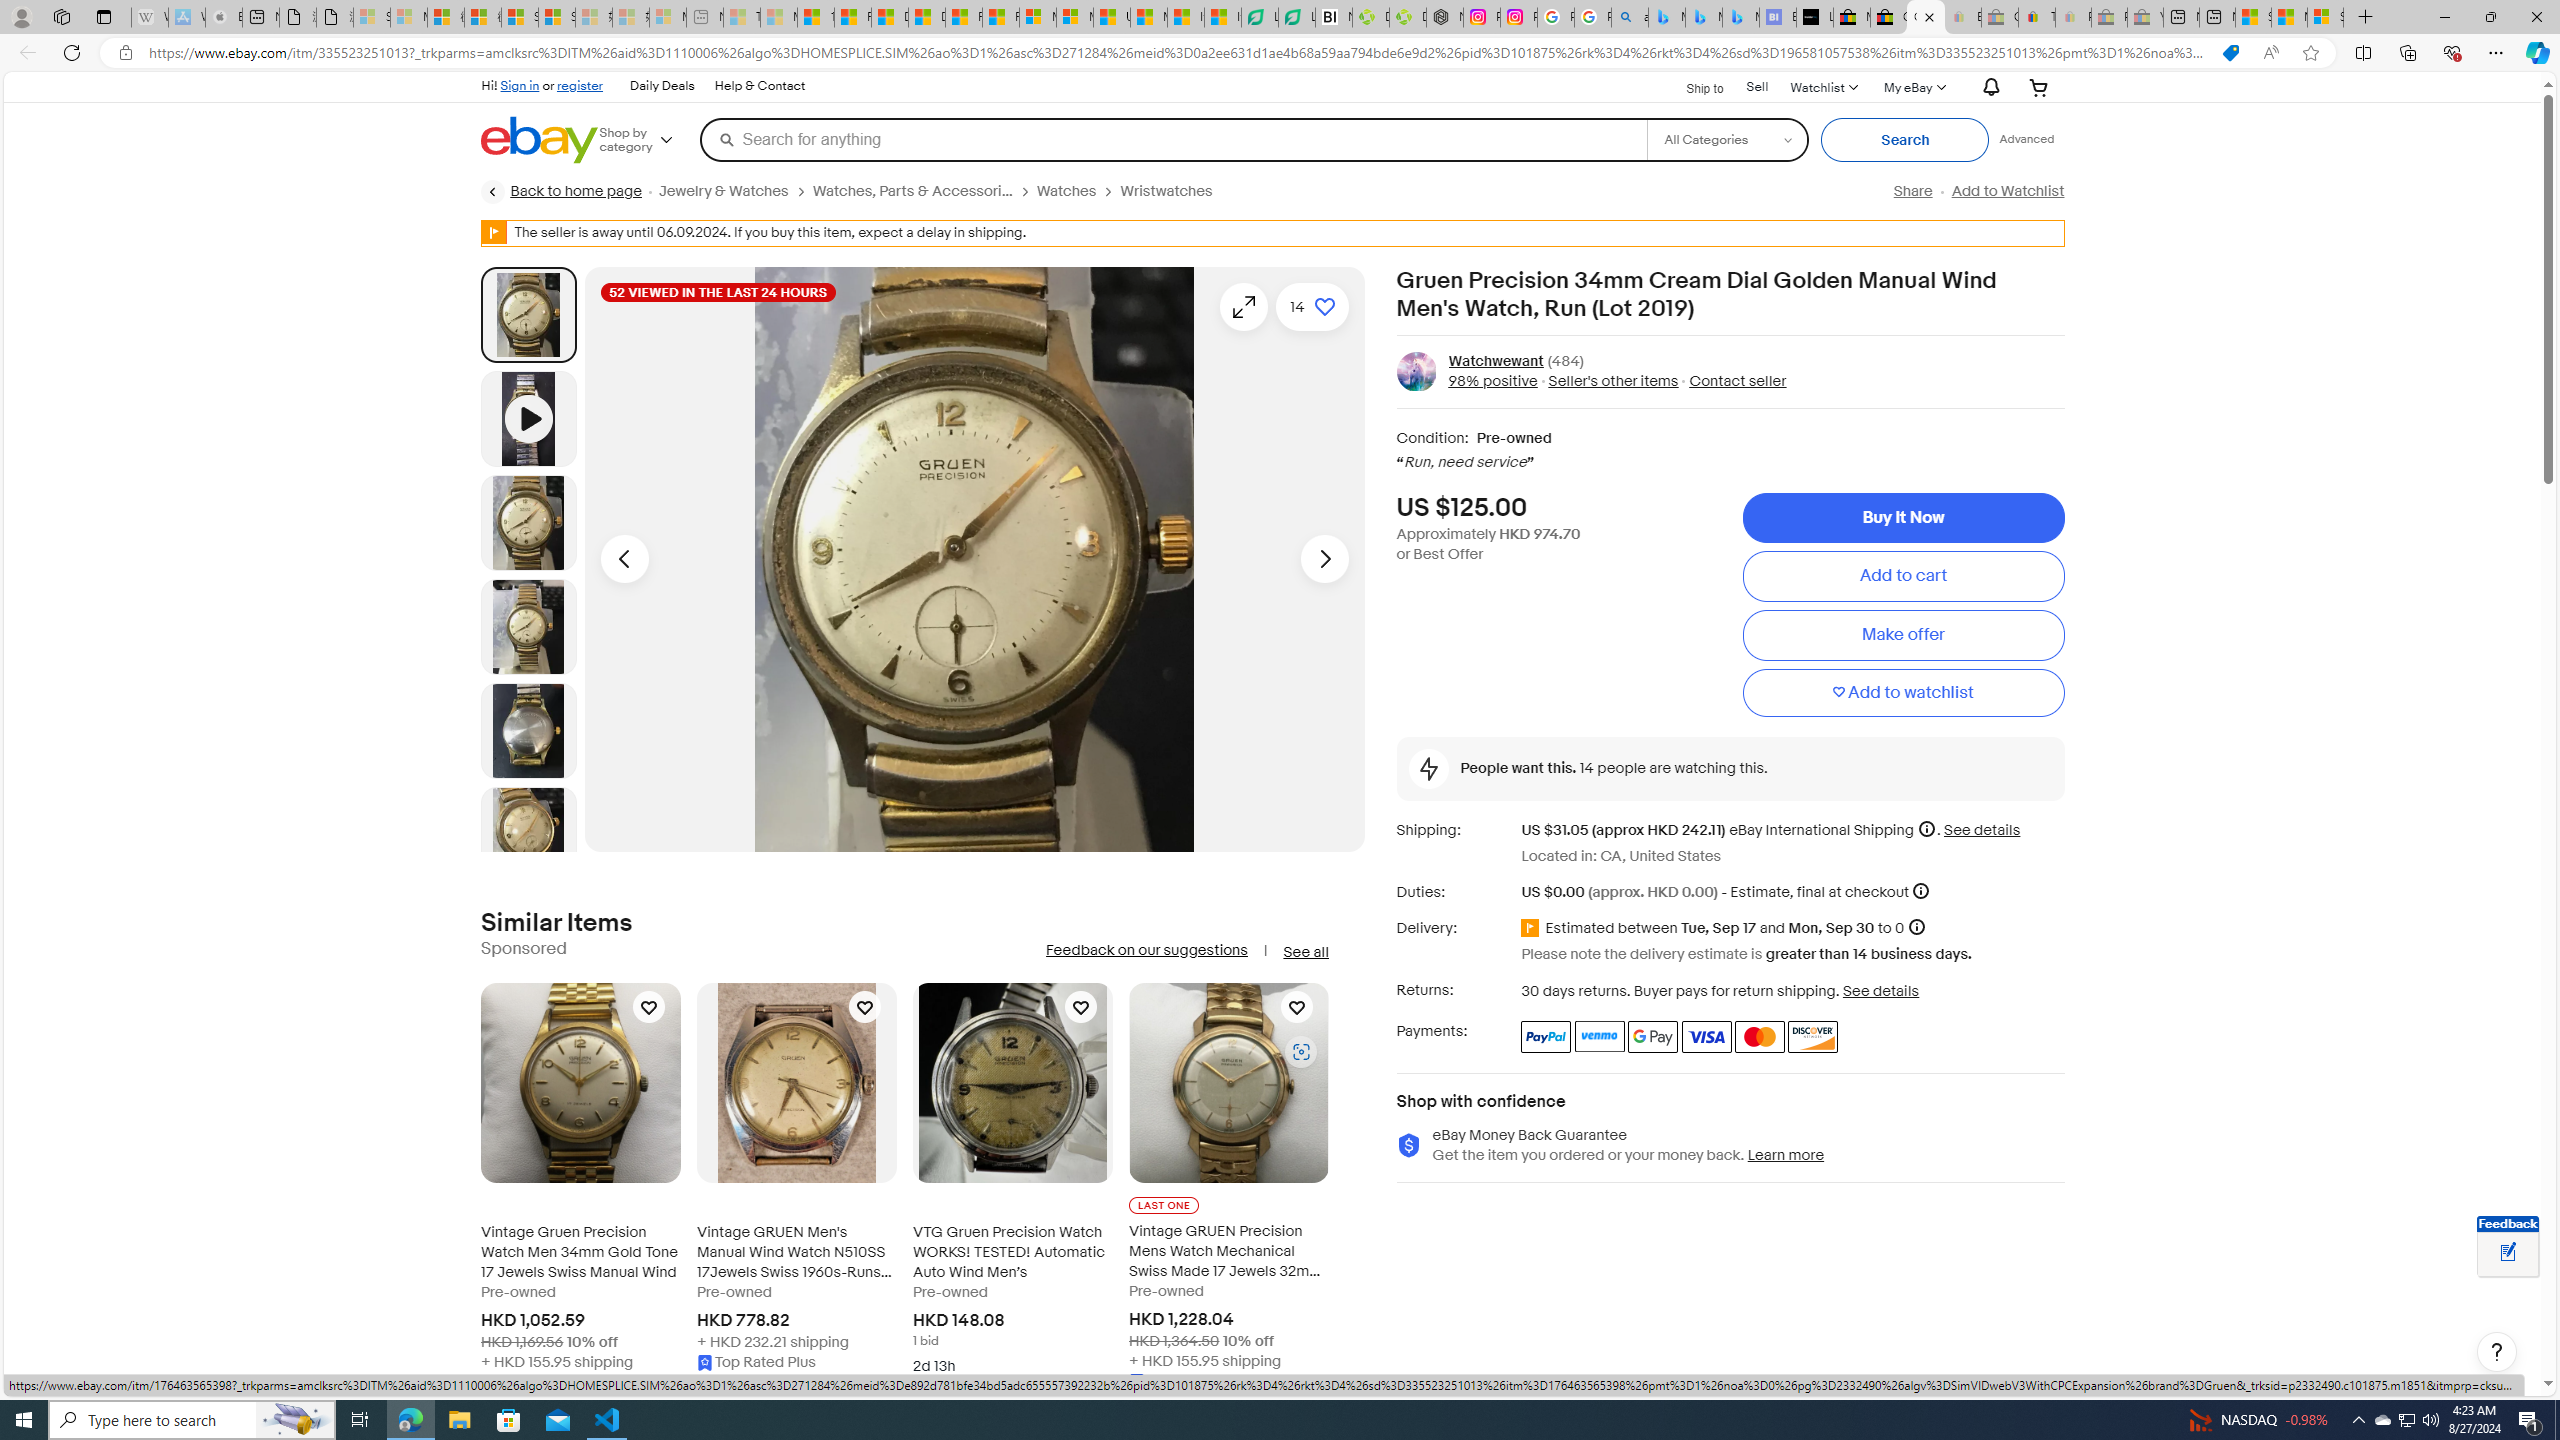  Describe the element at coordinates (1758, 88) in the screenshot. I see `Sell` at that location.